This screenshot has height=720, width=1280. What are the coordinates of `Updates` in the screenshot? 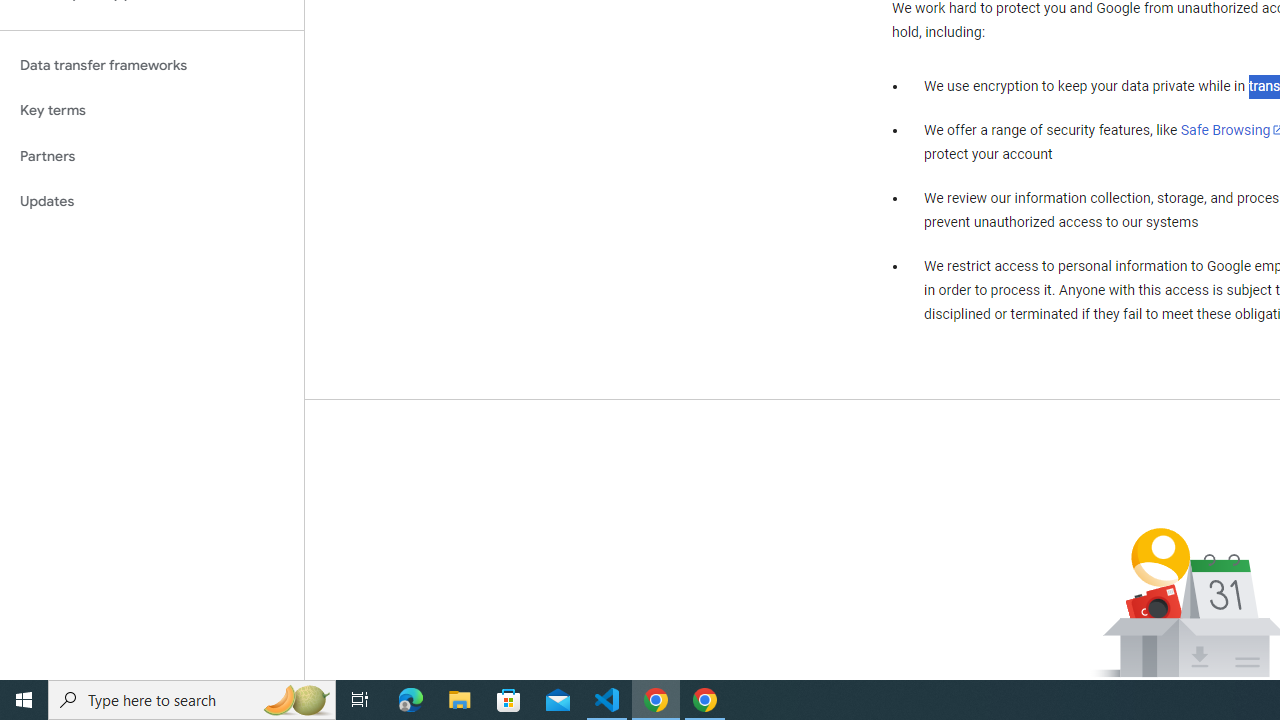 It's located at (152, 202).